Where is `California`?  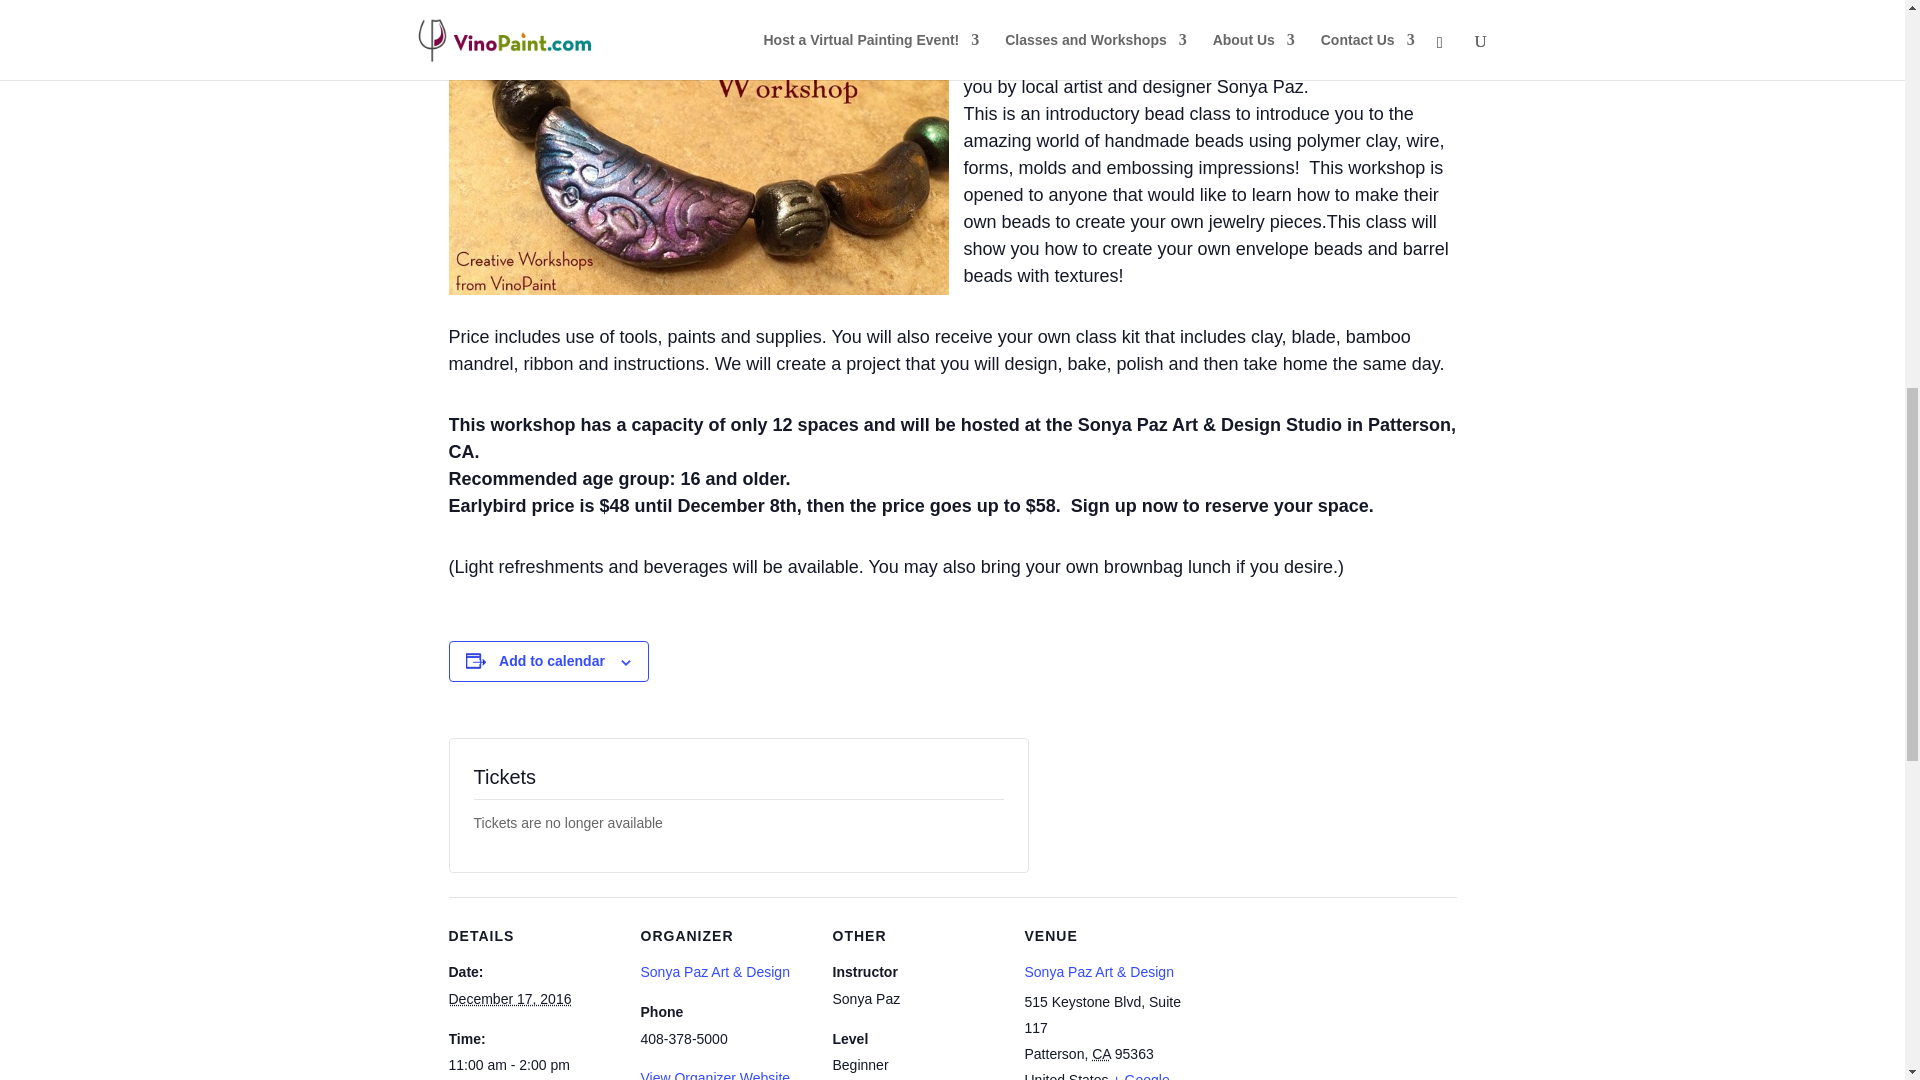 California is located at coordinates (1102, 1054).